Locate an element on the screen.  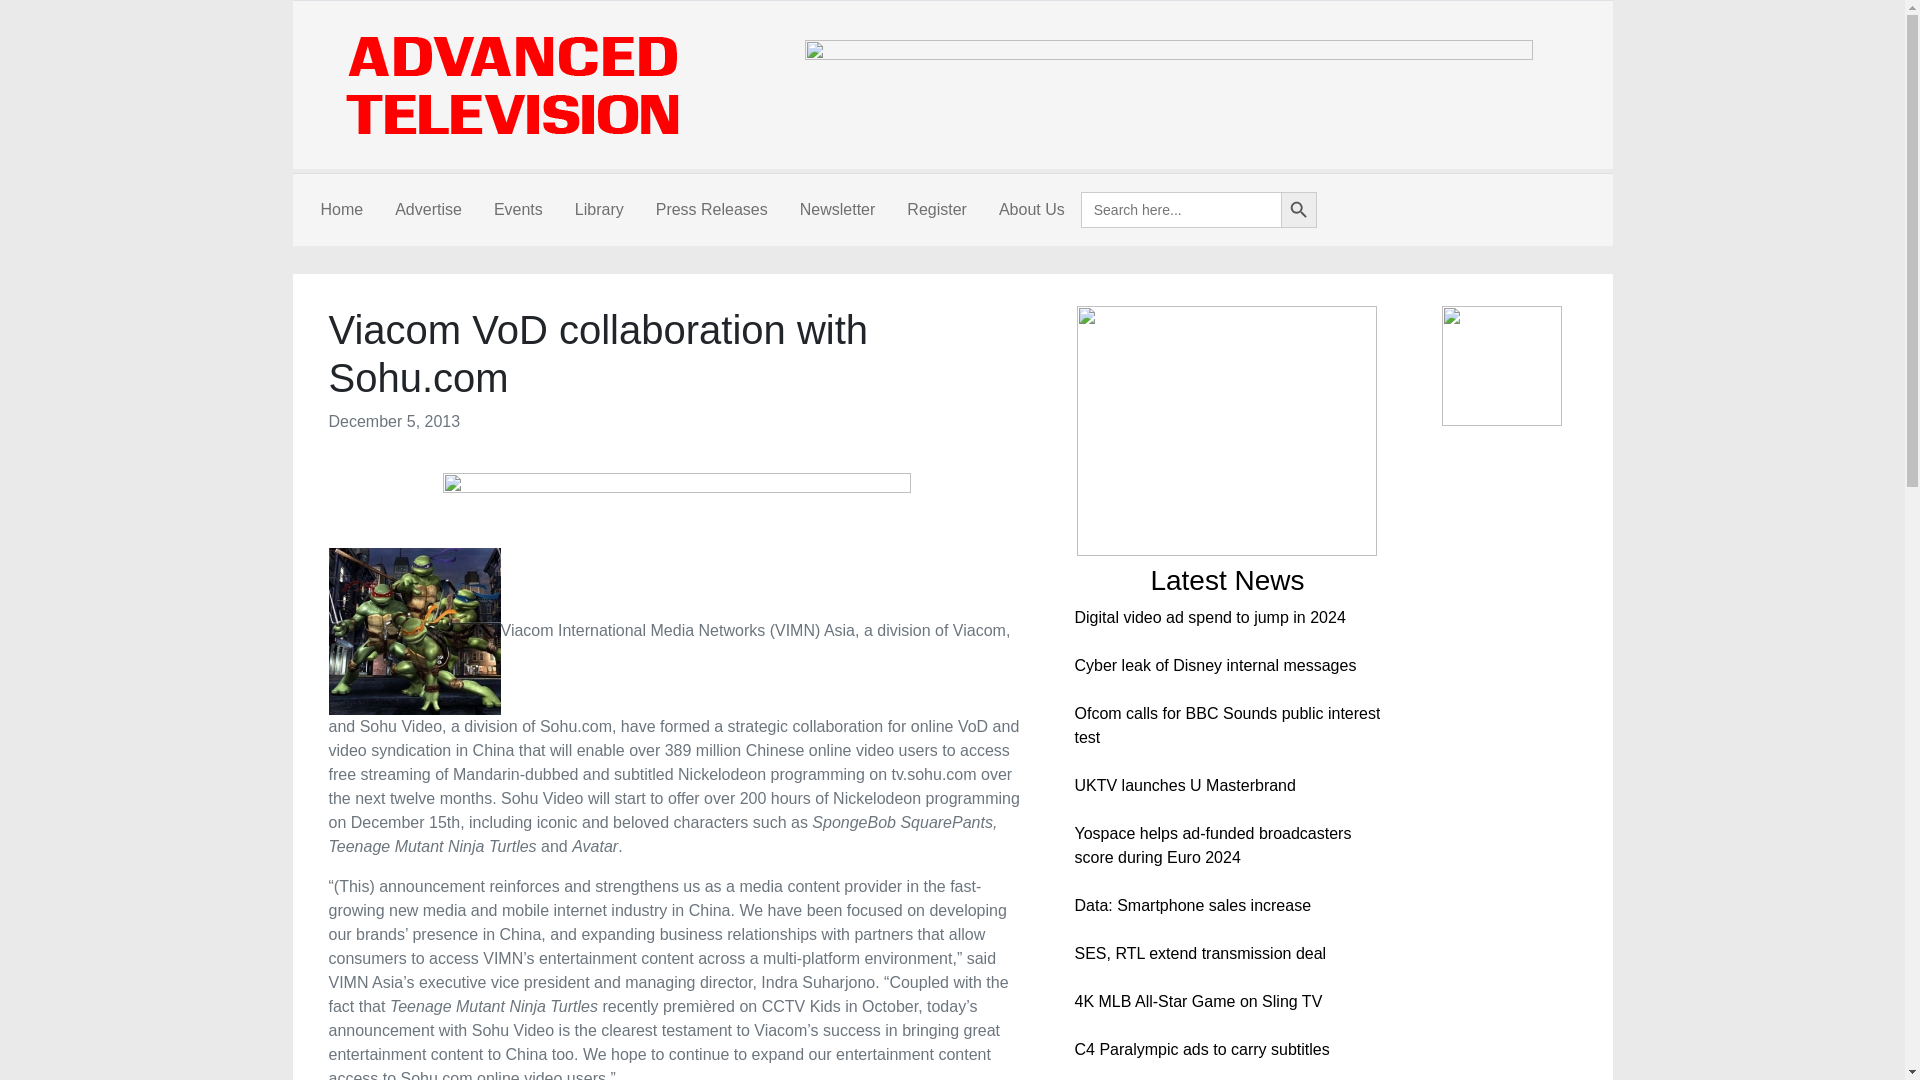
Events is located at coordinates (518, 210).